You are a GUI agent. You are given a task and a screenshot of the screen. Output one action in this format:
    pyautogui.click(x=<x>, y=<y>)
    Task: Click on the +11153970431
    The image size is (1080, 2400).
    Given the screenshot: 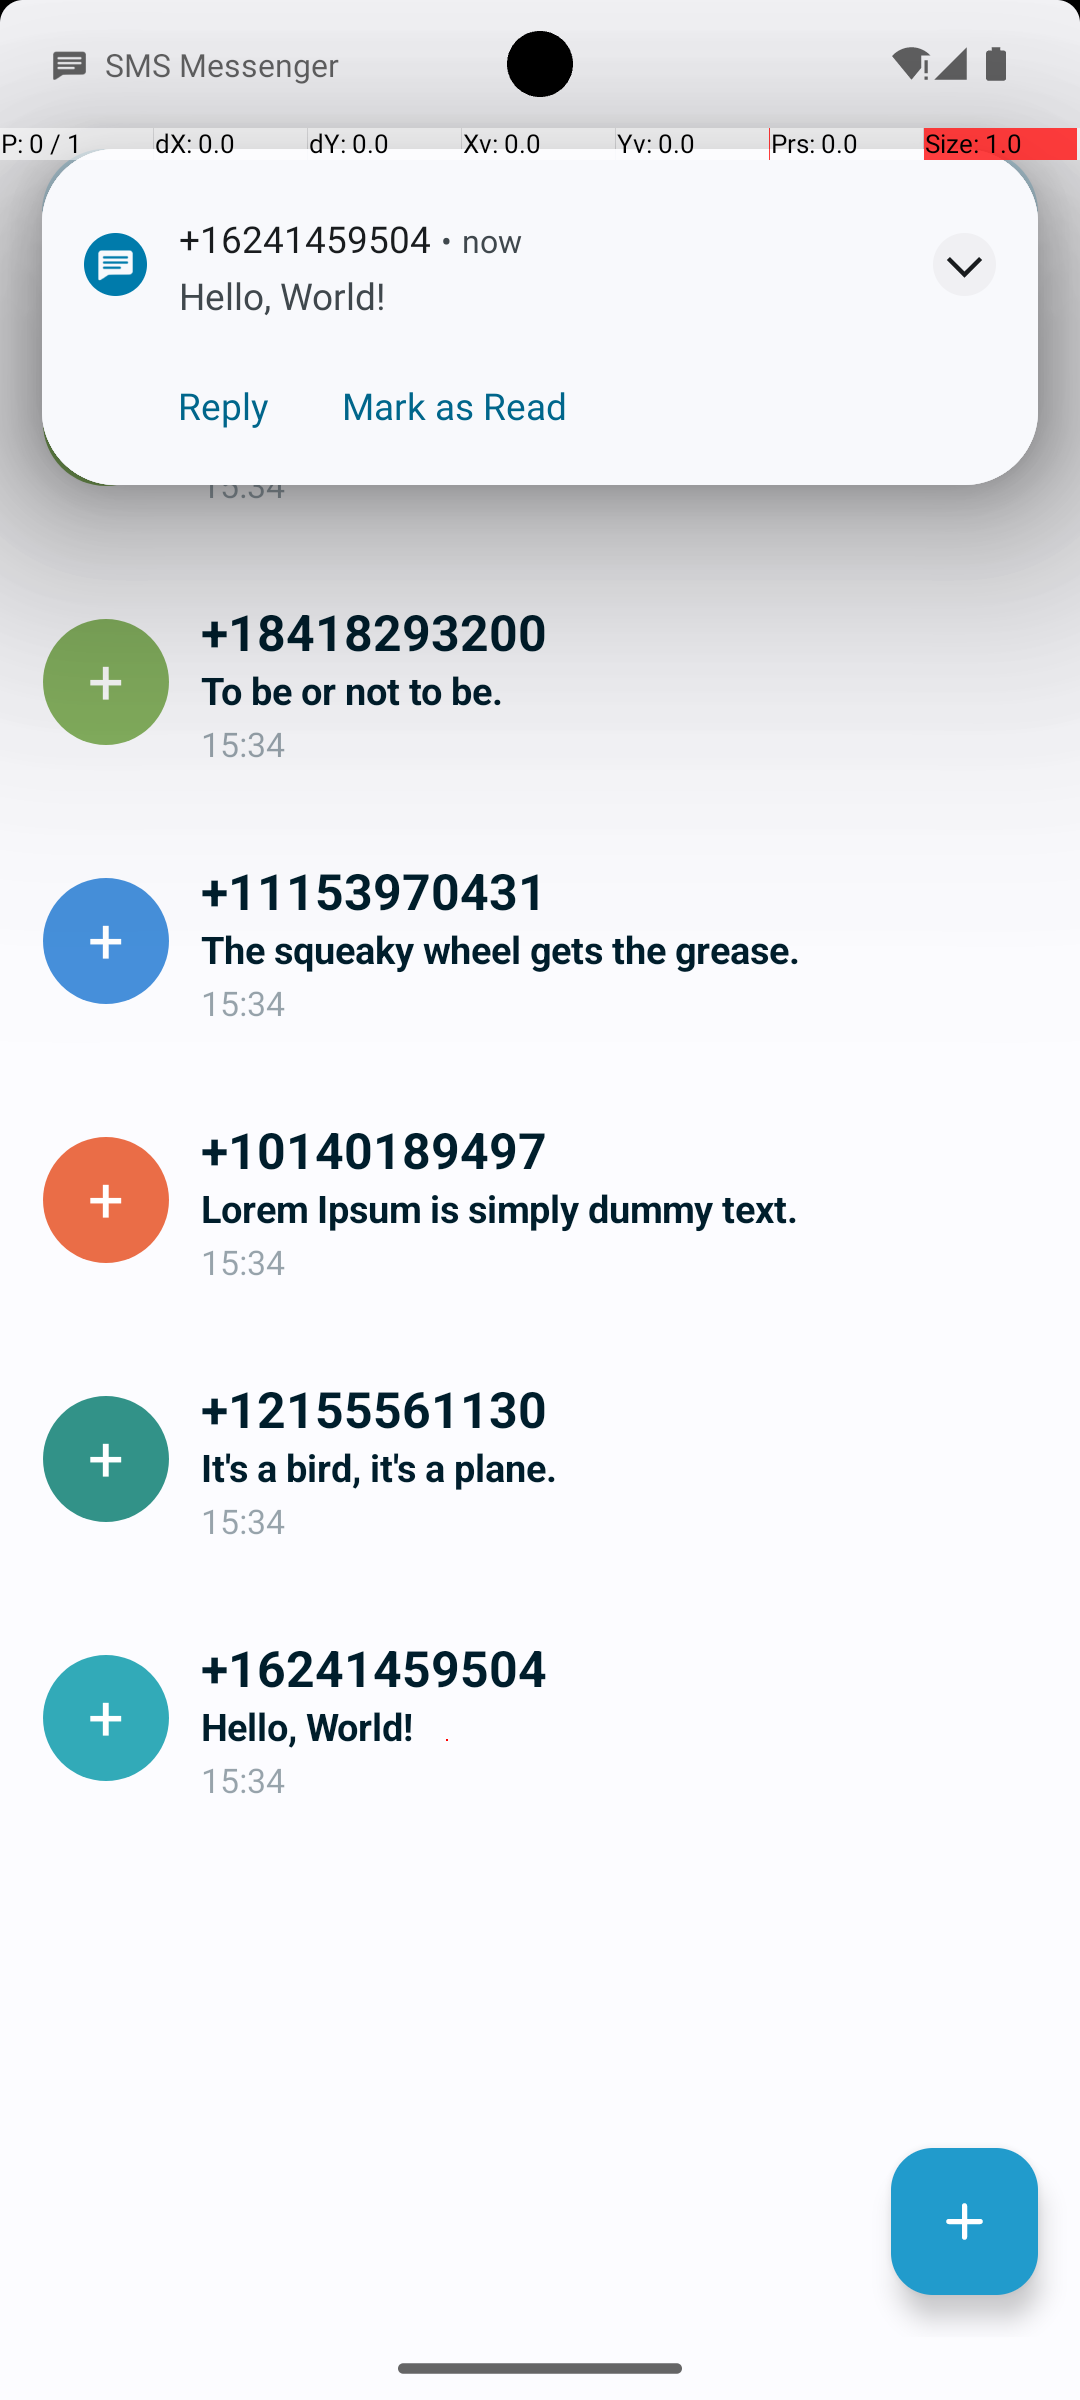 What is the action you would take?
    pyautogui.click(x=624, y=890)
    